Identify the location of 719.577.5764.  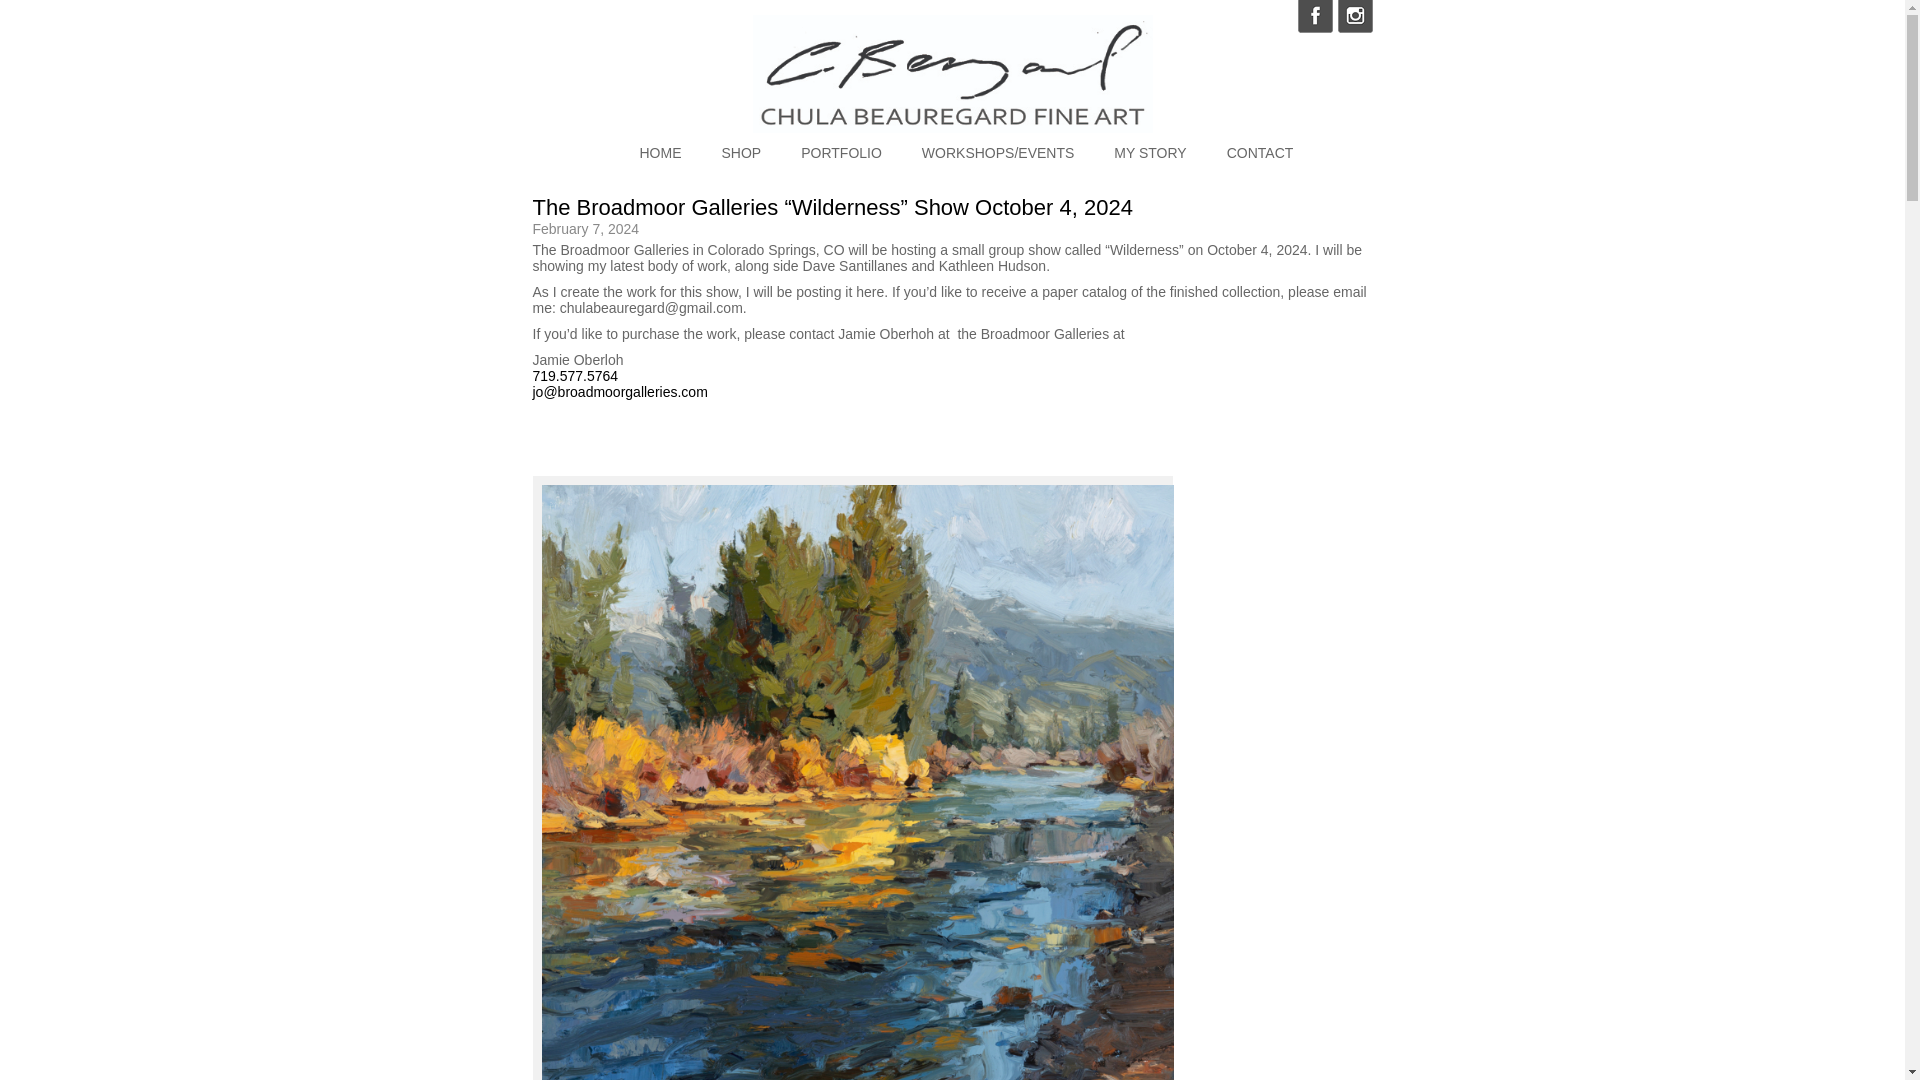
(574, 376).